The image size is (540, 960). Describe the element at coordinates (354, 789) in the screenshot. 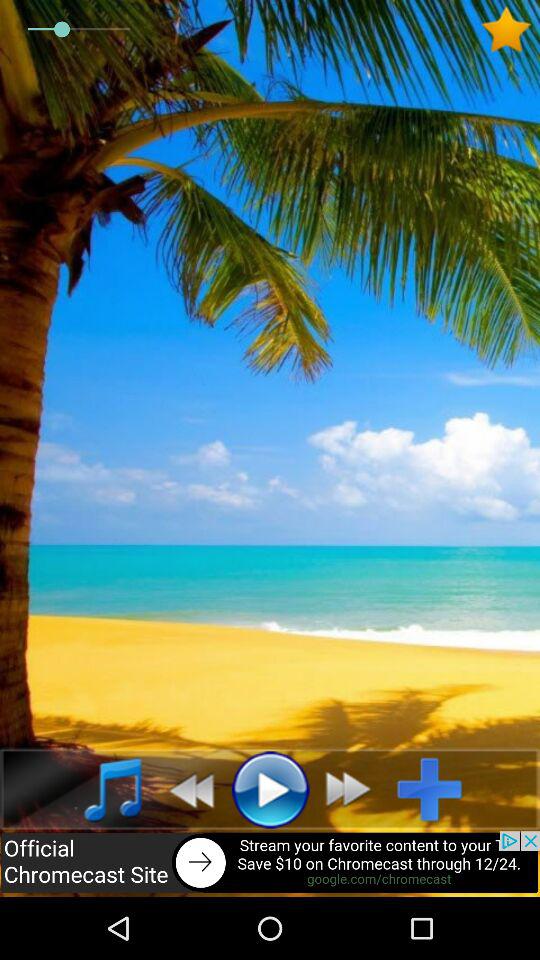

I see `switch autoplay option` at that location.